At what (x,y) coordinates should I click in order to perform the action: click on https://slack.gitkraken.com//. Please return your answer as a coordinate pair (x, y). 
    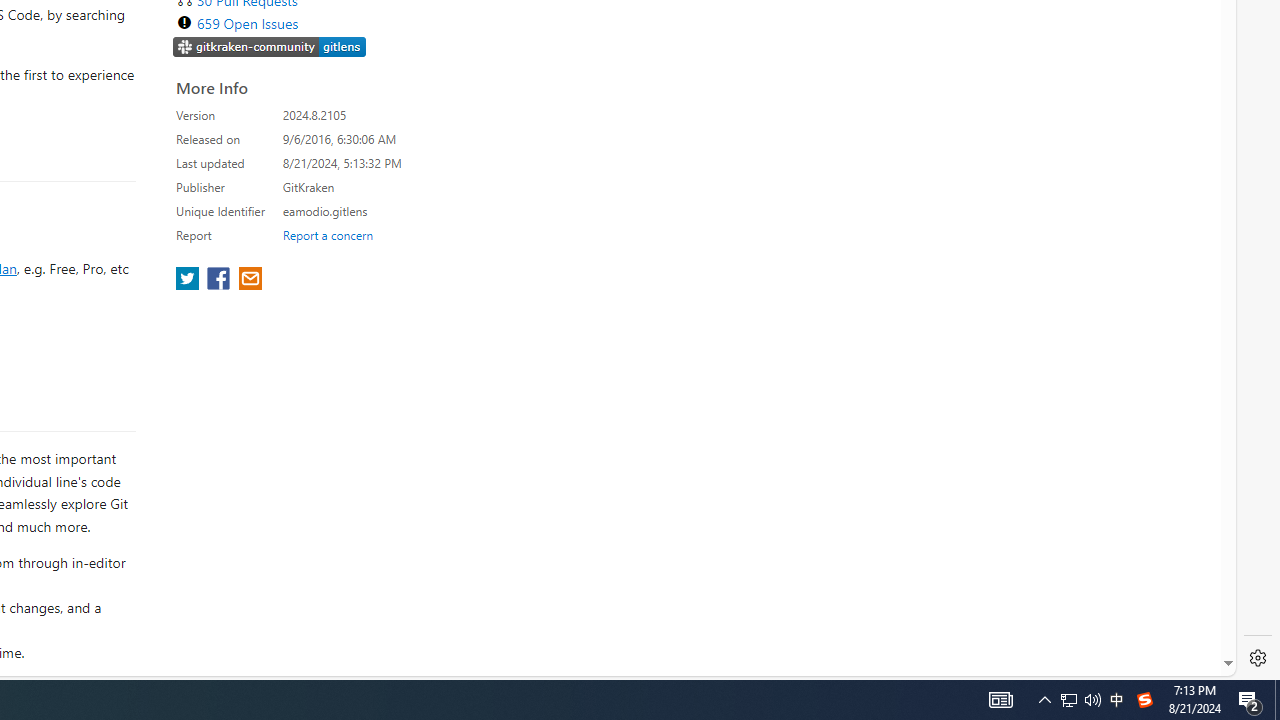
    Looking at the image, I should click on (270, 48).